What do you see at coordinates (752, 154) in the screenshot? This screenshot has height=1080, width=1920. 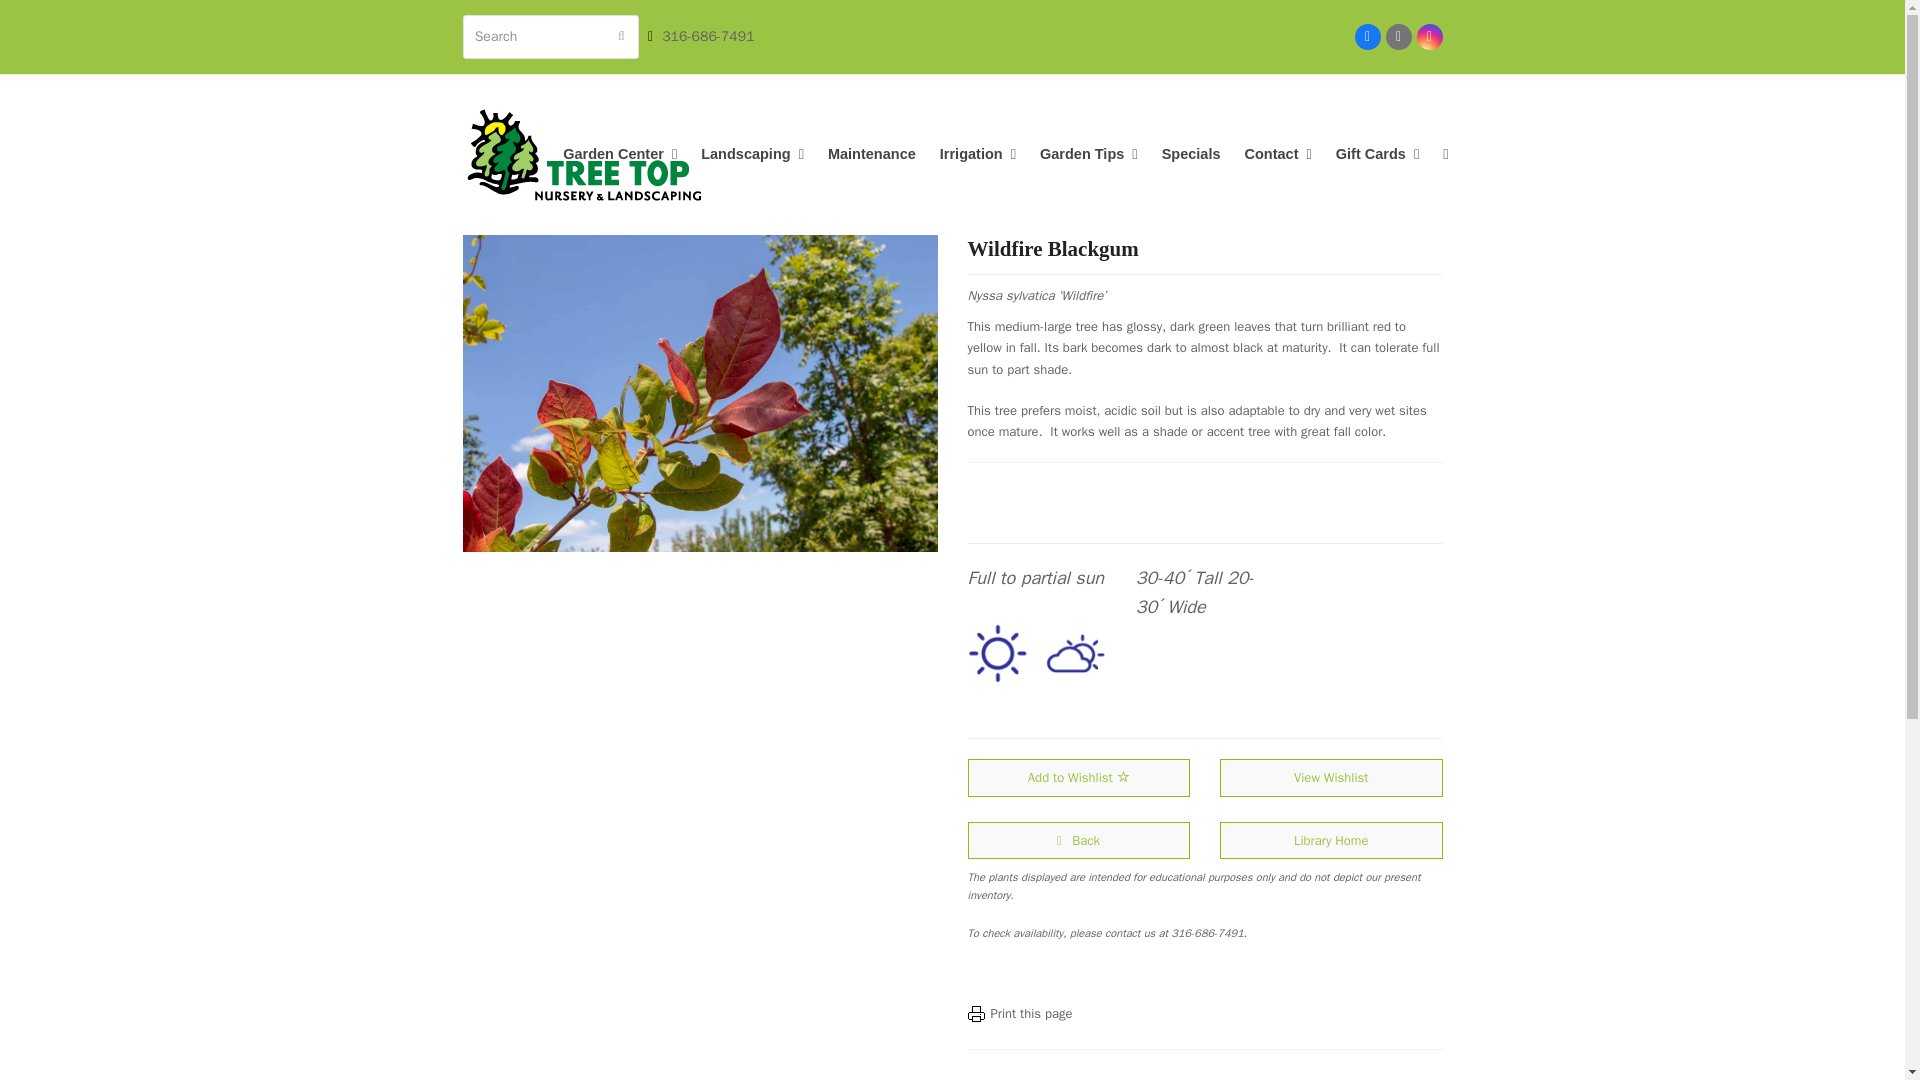 I see `Landscaping` at bounding box center [752, 154].